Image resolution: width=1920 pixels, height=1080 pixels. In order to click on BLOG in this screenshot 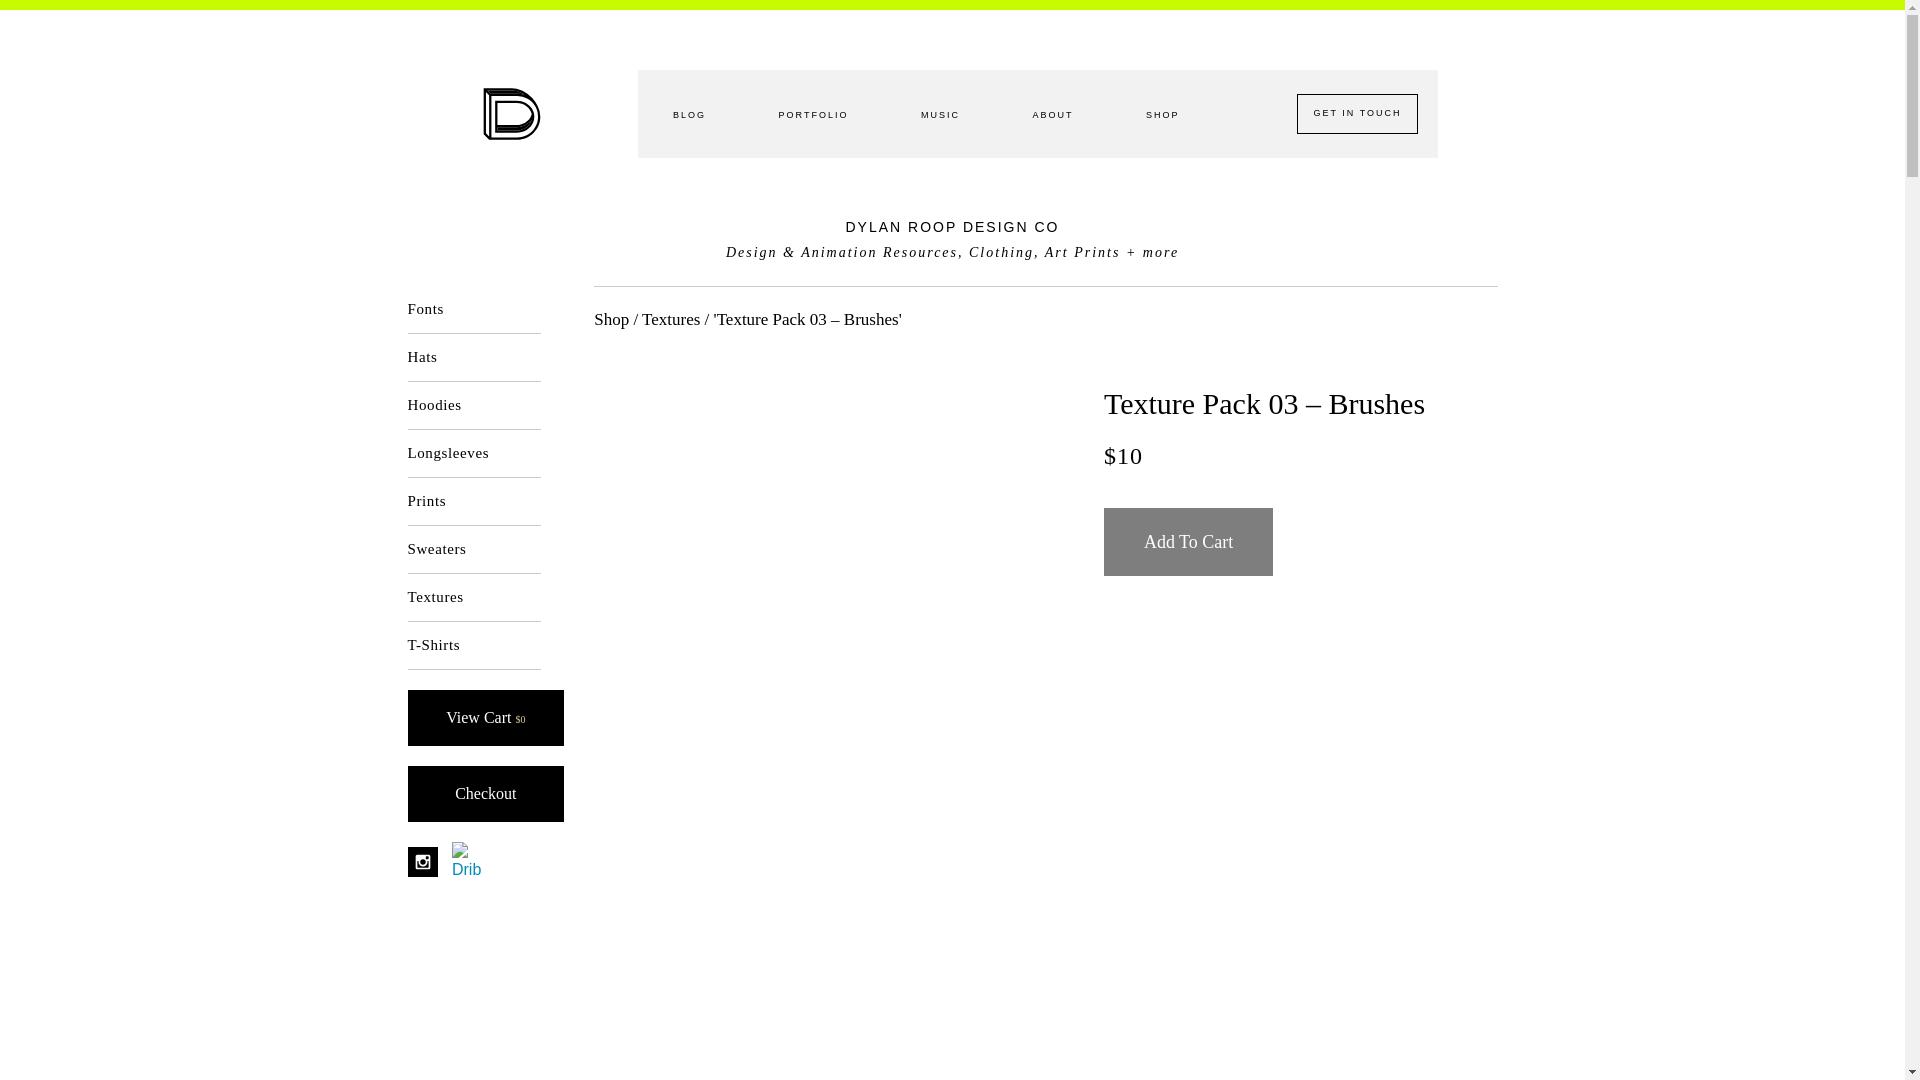, I will do `click(689, 114)`.